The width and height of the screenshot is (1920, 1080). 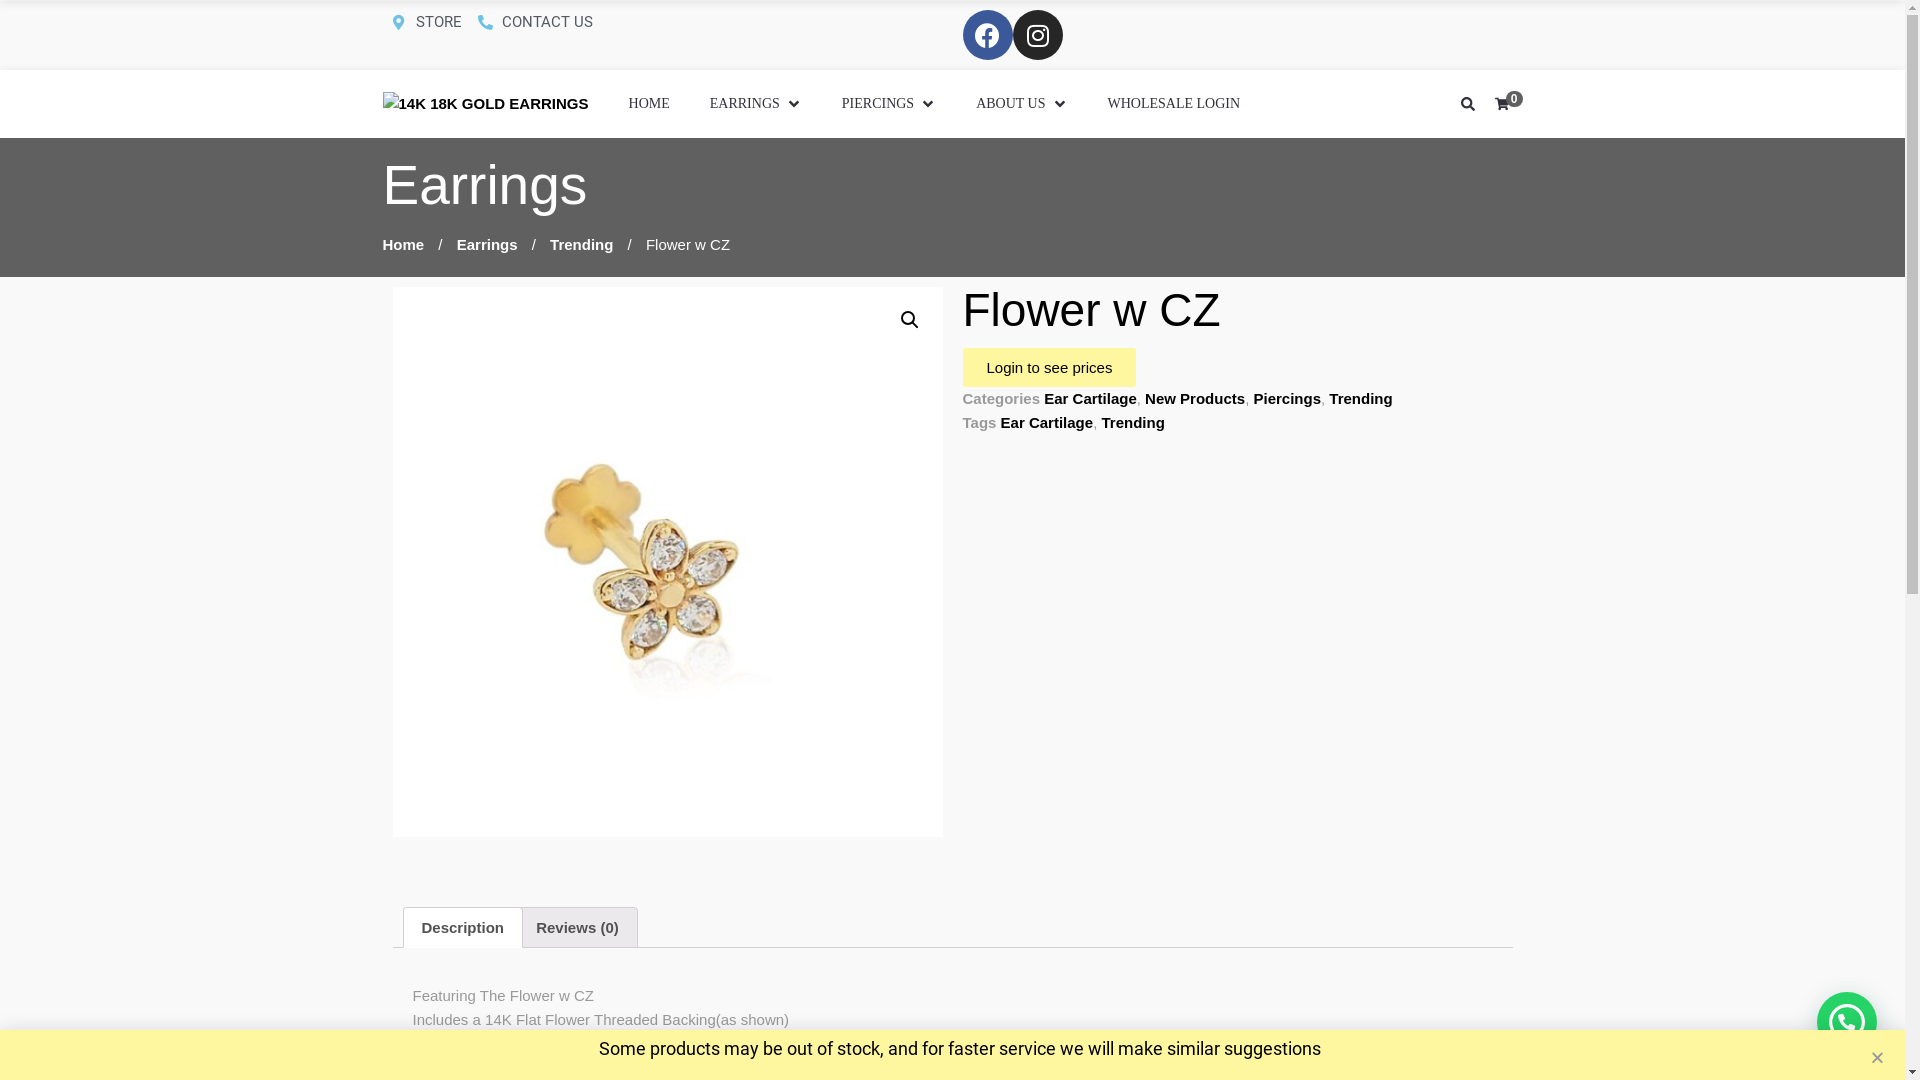 What do you see at coordinates (488, 244) in the screenshot?
I see `Earrings` at bounding box center [488, 244].